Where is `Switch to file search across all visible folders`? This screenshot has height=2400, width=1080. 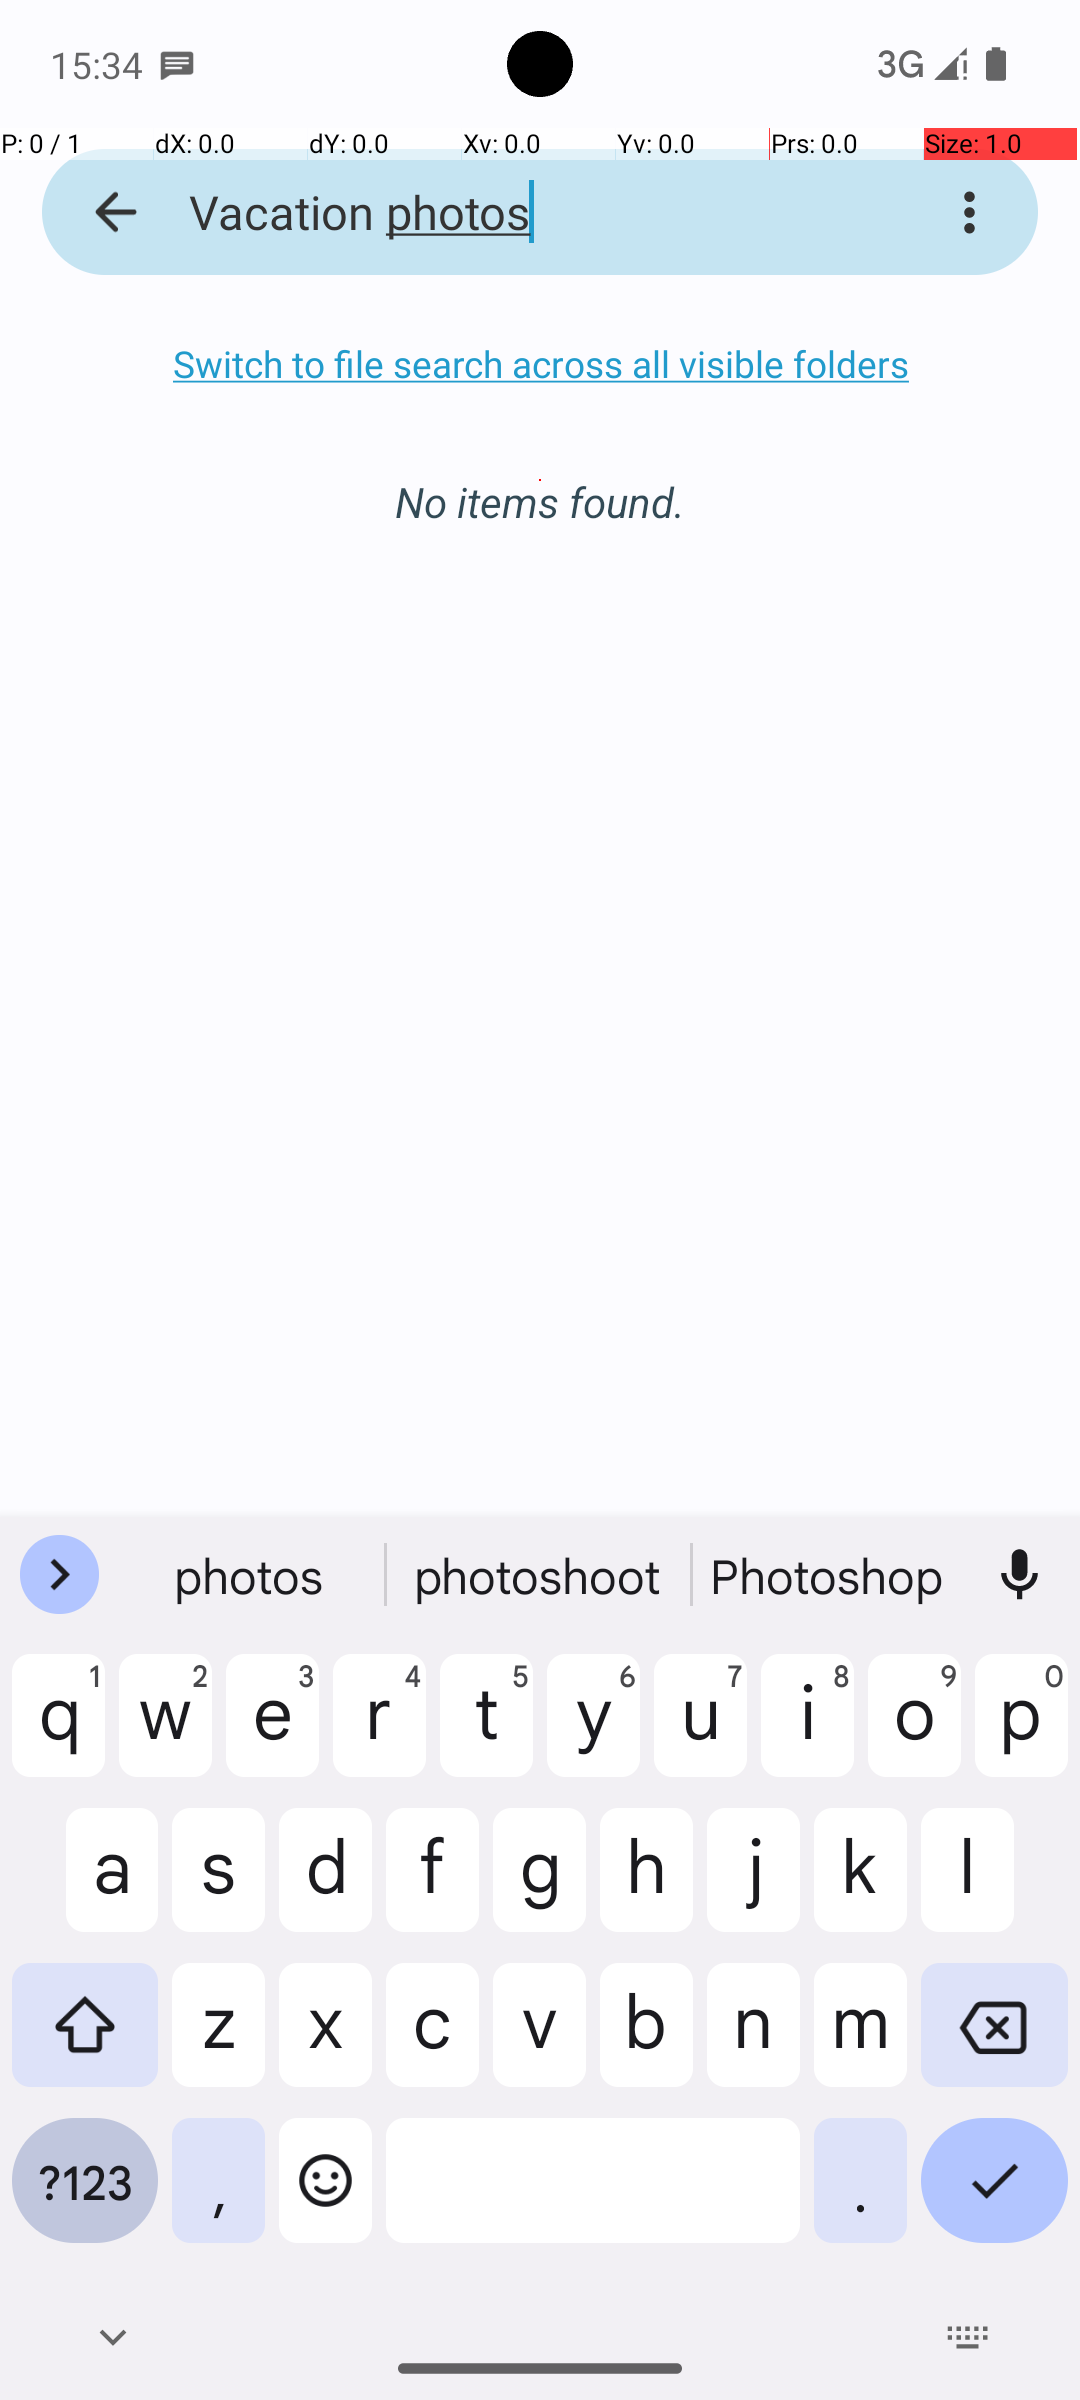
Switch to file search across all visible folders is located at coordinates (540, 364).